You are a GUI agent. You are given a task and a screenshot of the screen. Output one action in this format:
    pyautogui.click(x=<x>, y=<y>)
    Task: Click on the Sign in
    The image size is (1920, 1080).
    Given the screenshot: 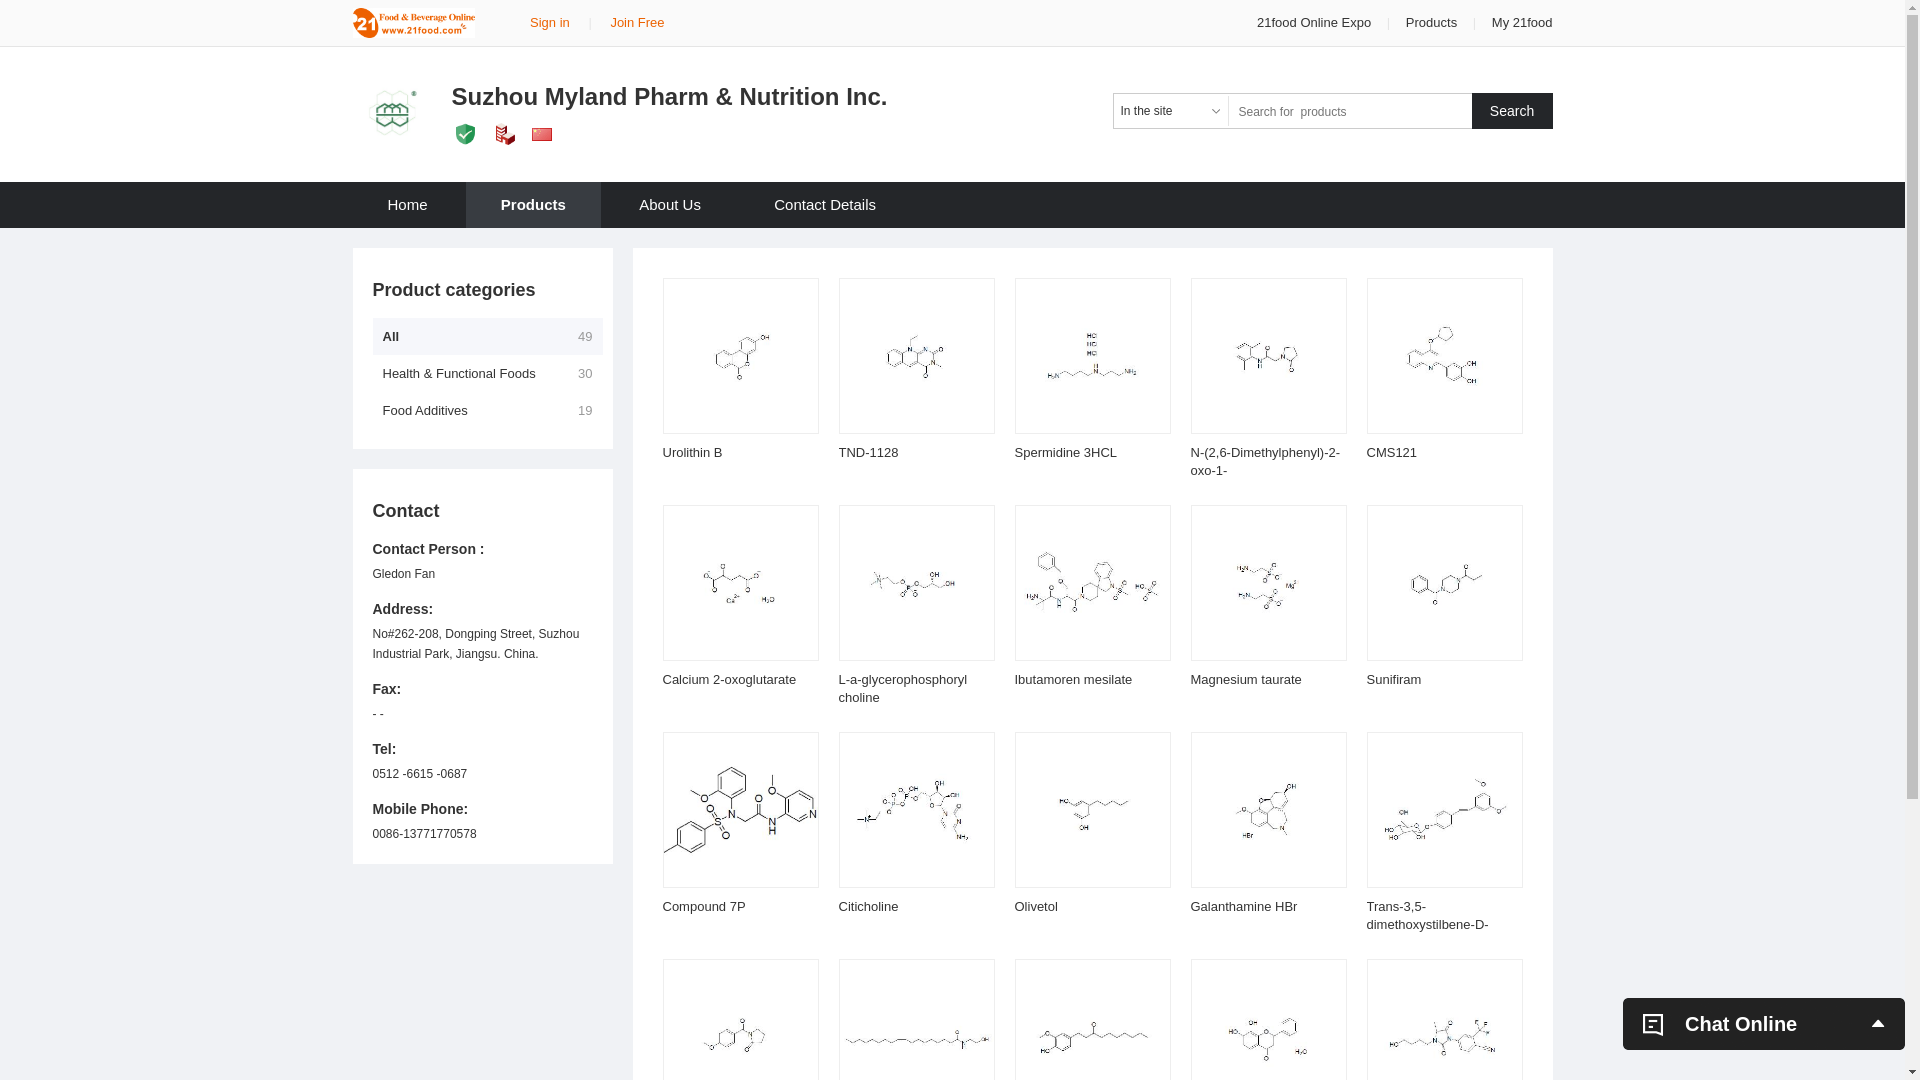 What is the action you would take?
    pyautogui.click(x=550, y=22)
    